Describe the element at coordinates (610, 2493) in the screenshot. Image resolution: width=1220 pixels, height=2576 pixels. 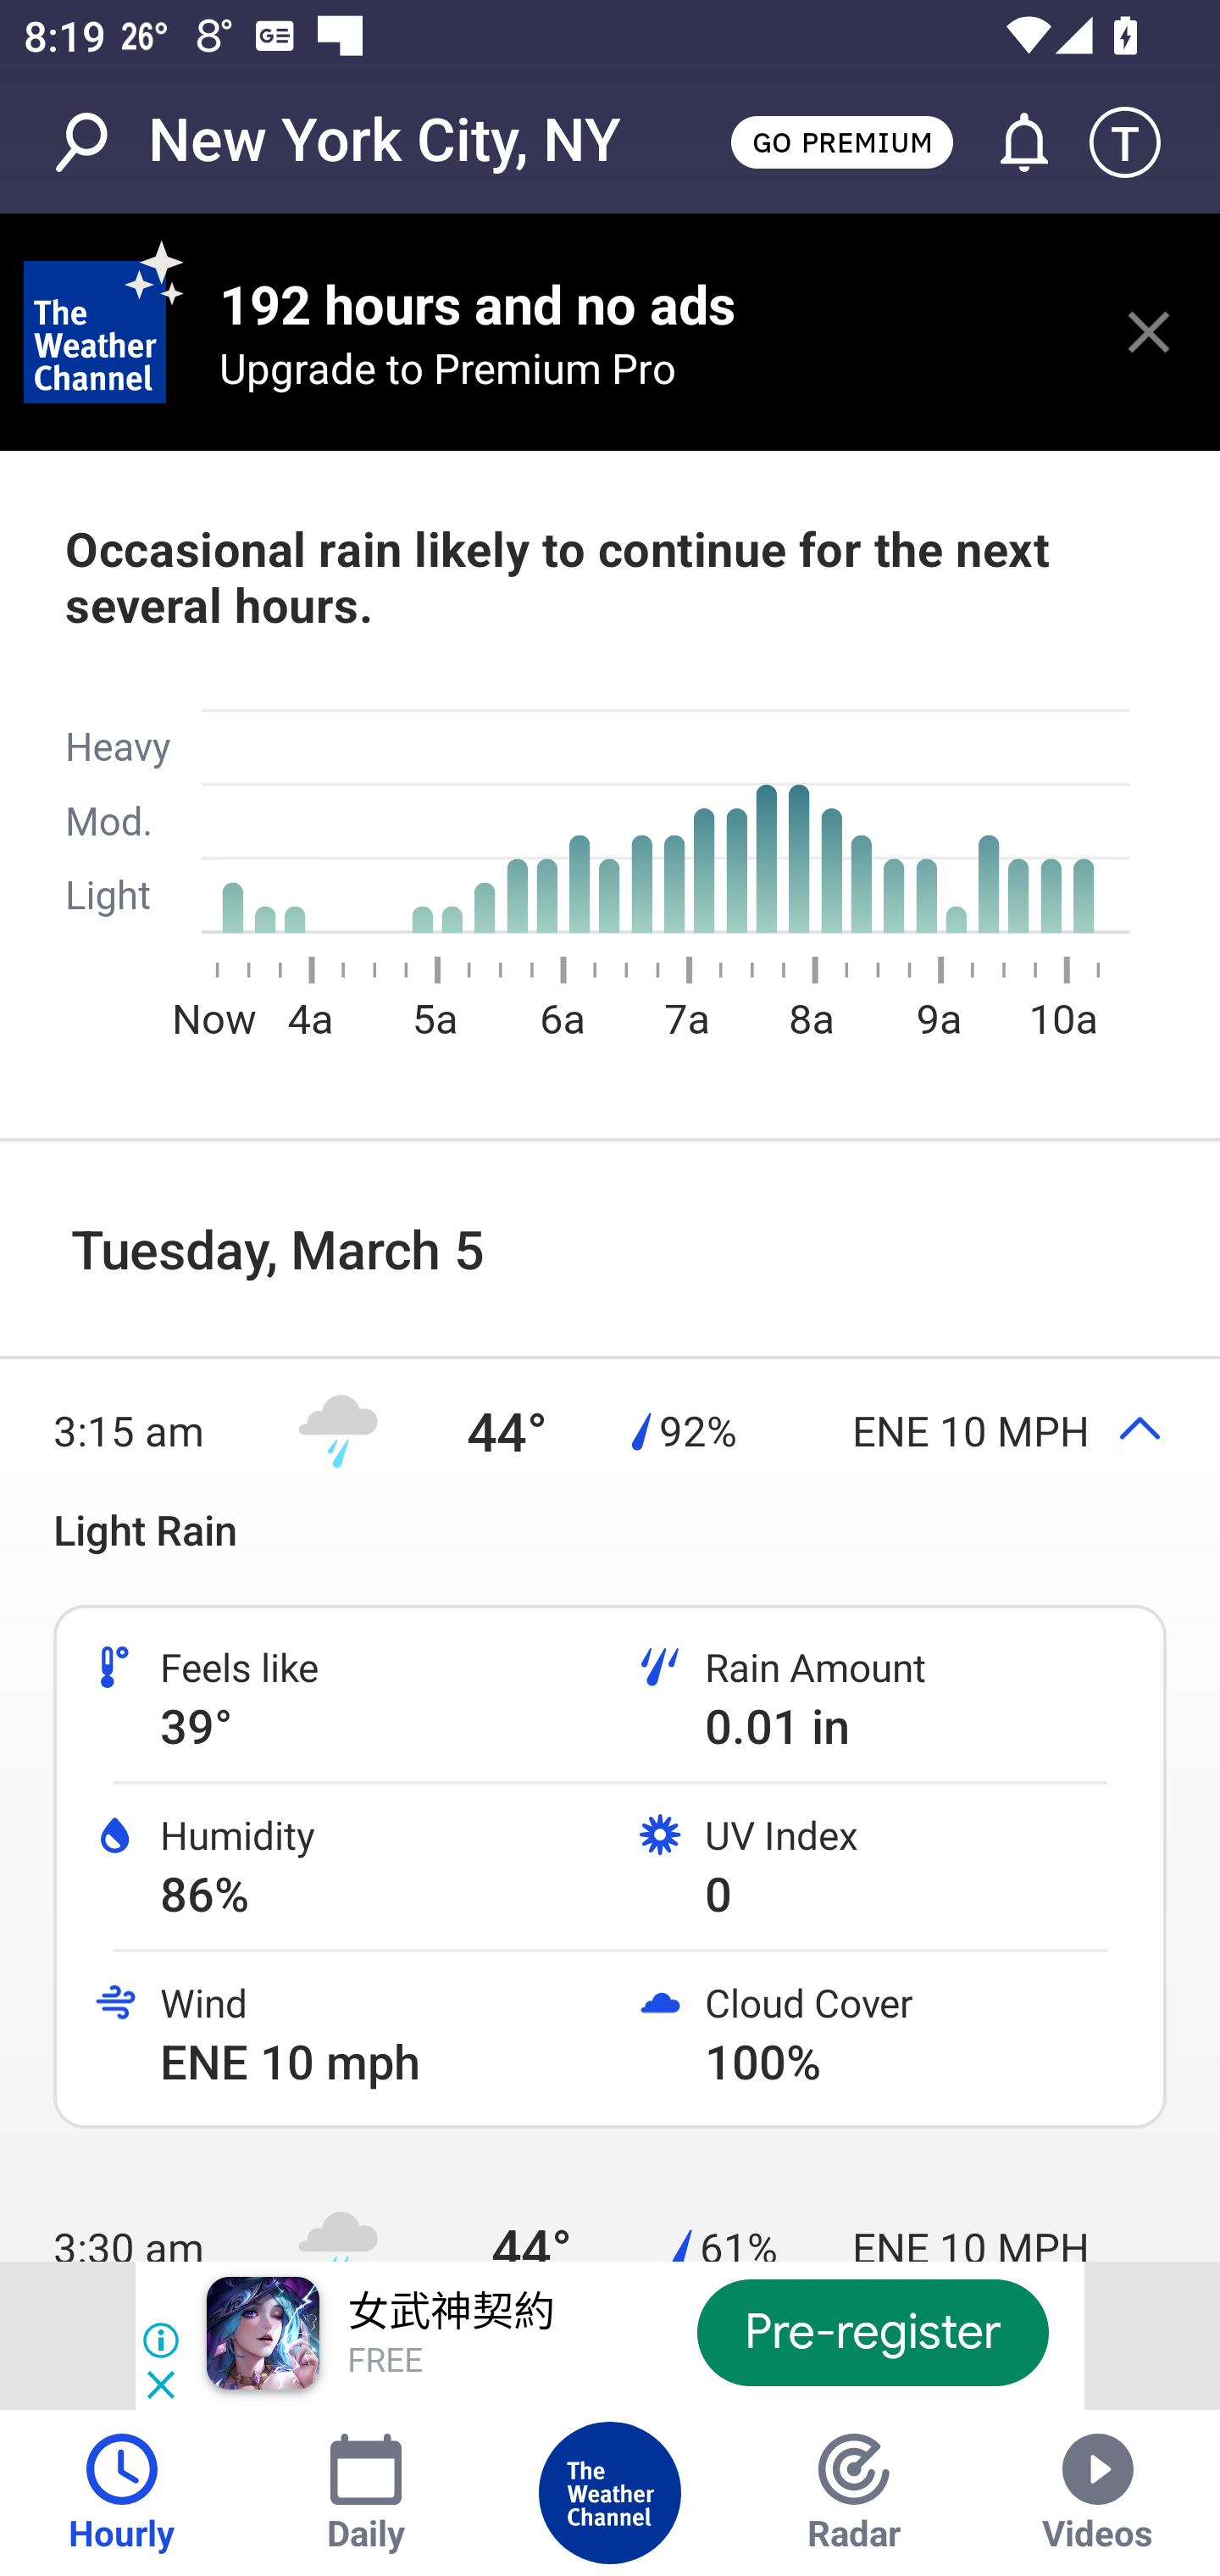
I see `Home Tab` at that location.